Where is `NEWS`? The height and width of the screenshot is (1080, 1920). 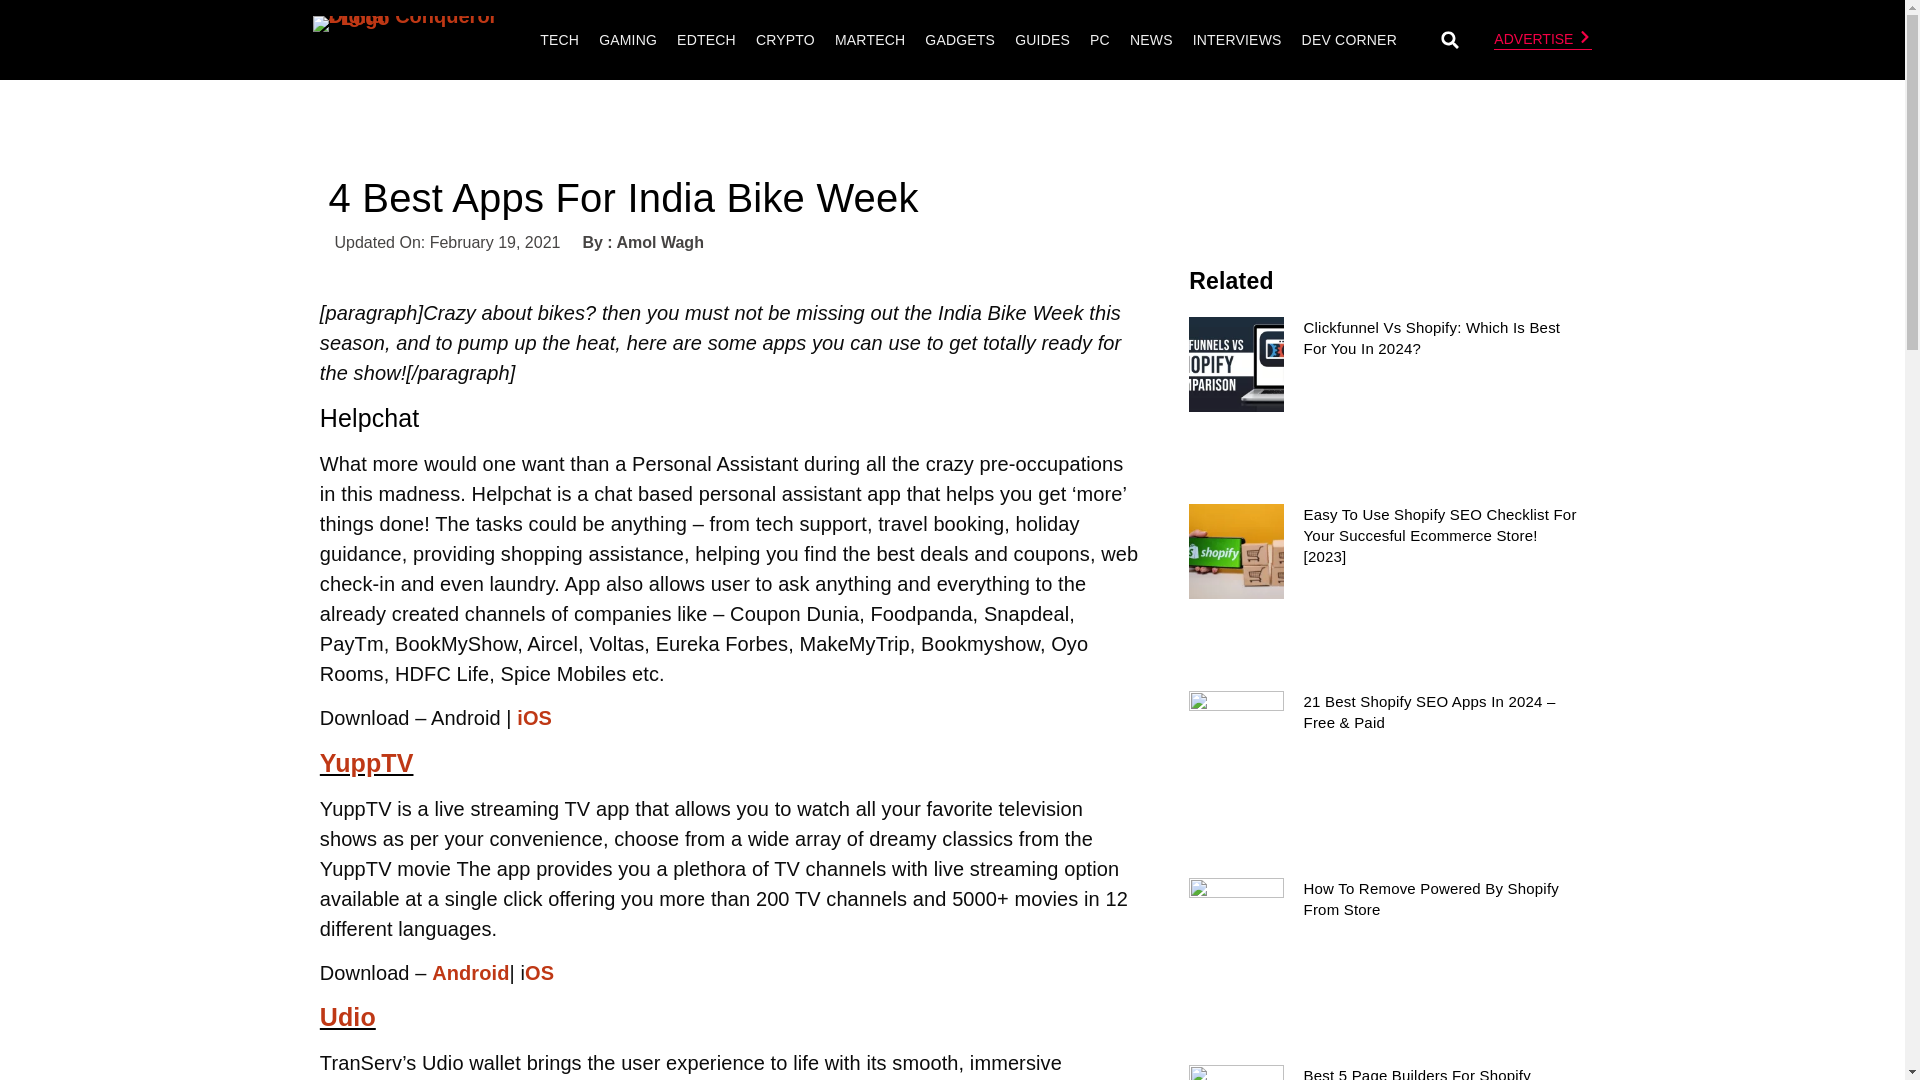
NEWS is located at coordinates (1152, 40).